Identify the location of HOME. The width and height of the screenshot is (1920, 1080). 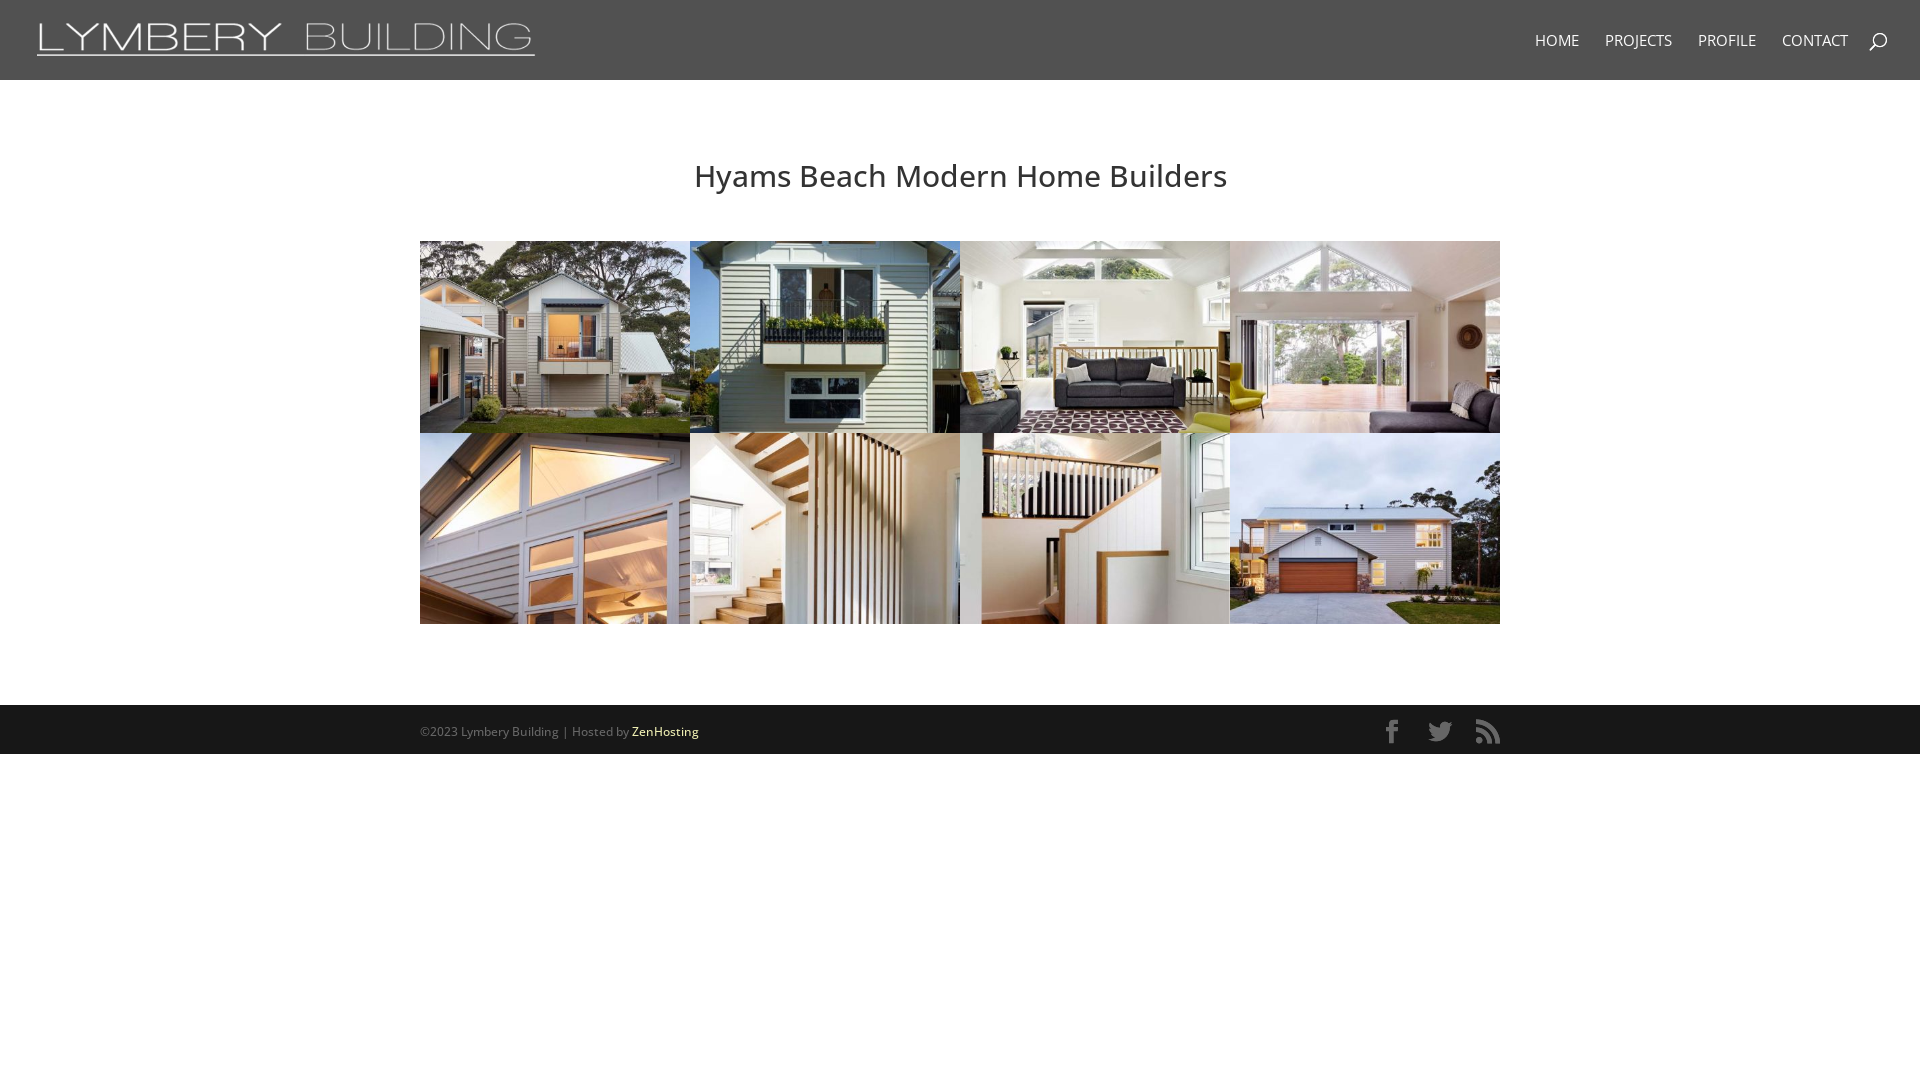
(1557, 56).